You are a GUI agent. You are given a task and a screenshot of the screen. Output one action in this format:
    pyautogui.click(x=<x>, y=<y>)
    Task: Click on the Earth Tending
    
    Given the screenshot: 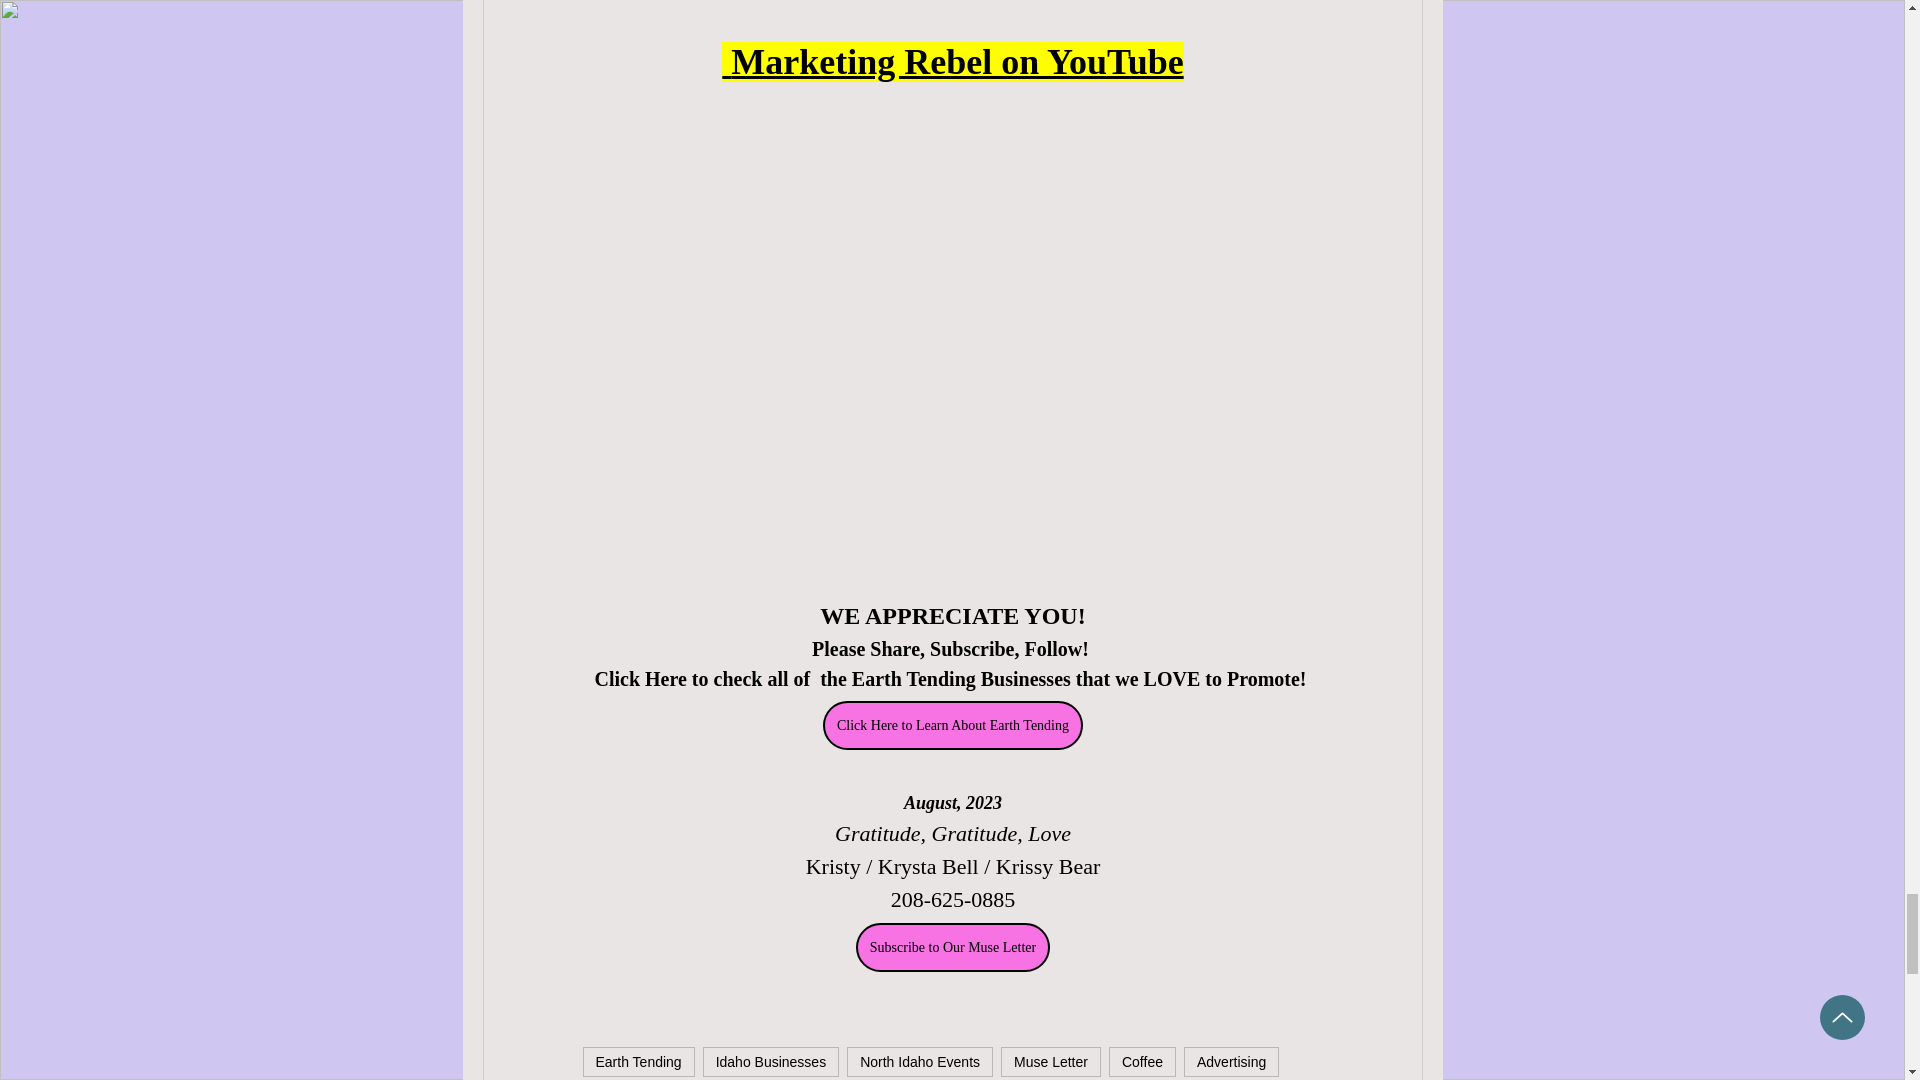 What is the action you would take?
    pyautogui.click(x=637, y=1061)
    